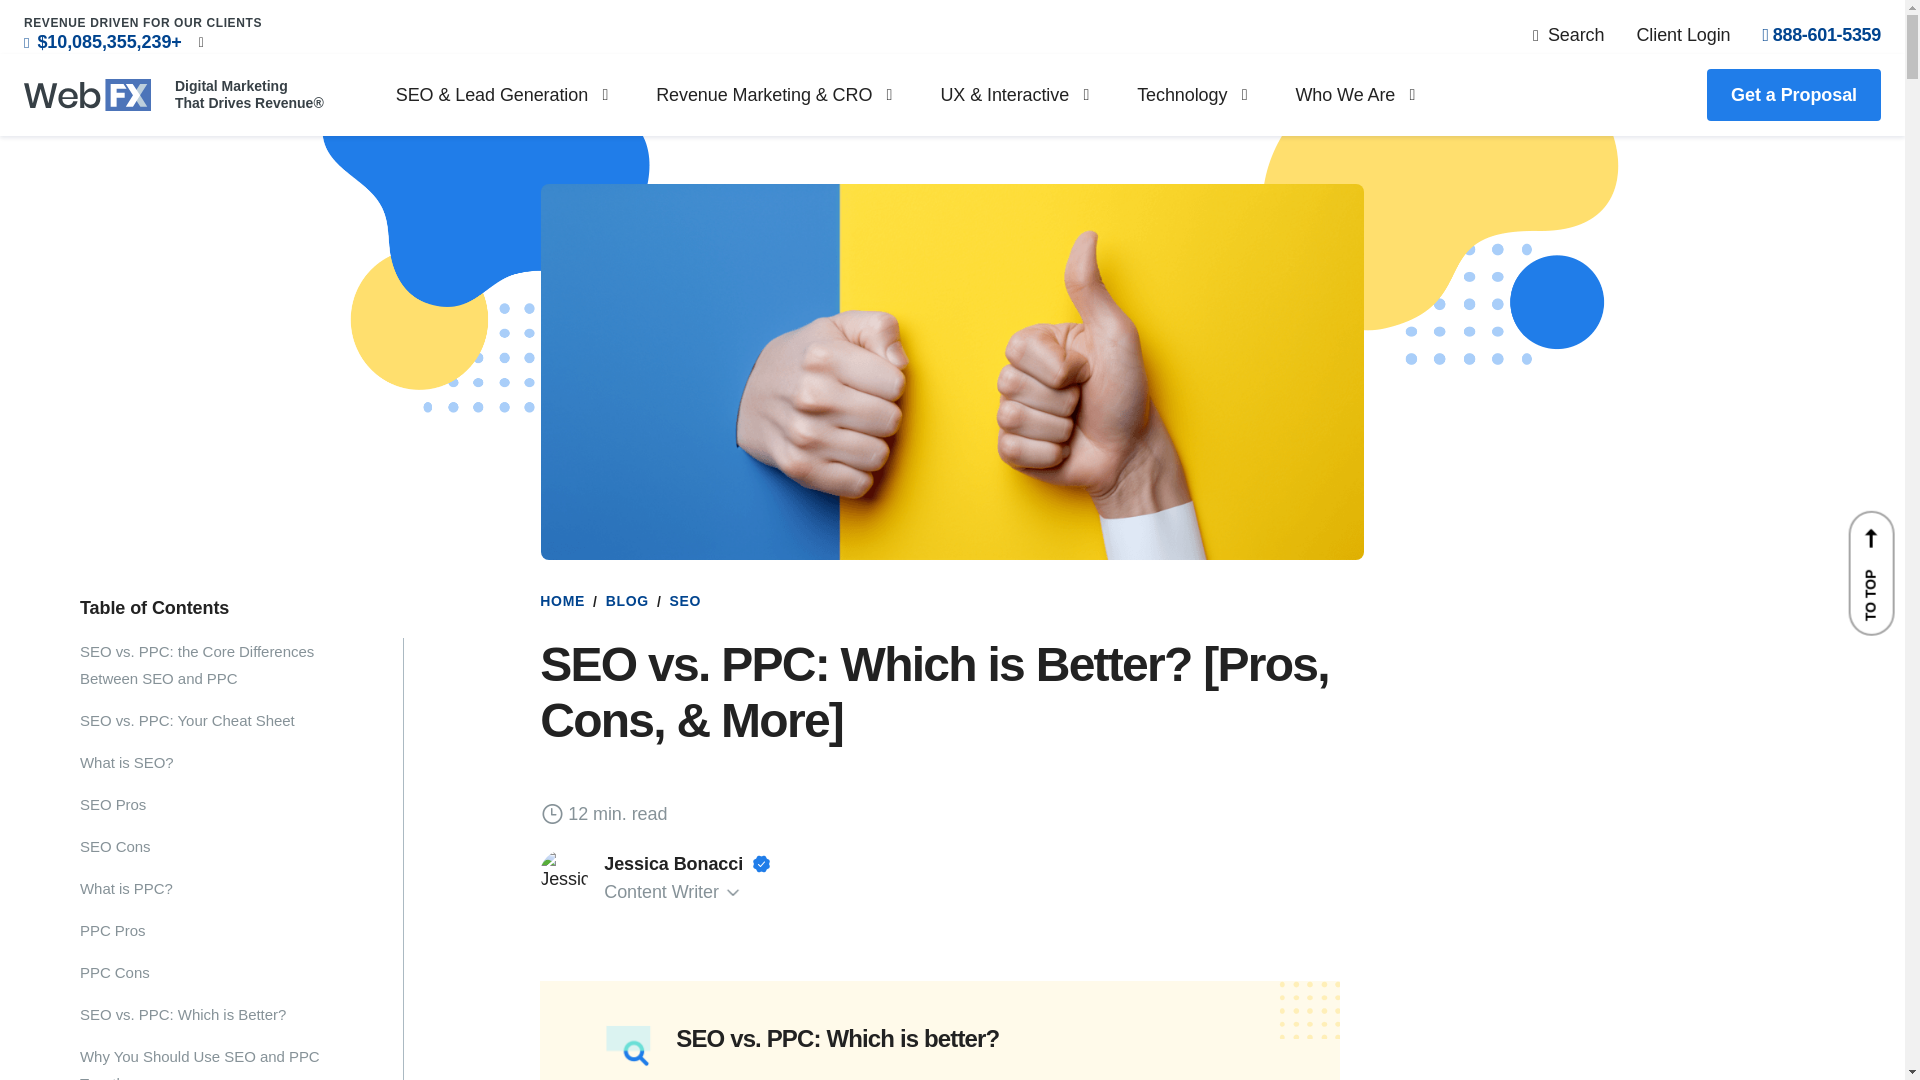 The height and width of the screenshot is (1080, 1920). Describe the element at coordinates (1822, 34) in the screenshot. I see `888-601-5359` at that location.